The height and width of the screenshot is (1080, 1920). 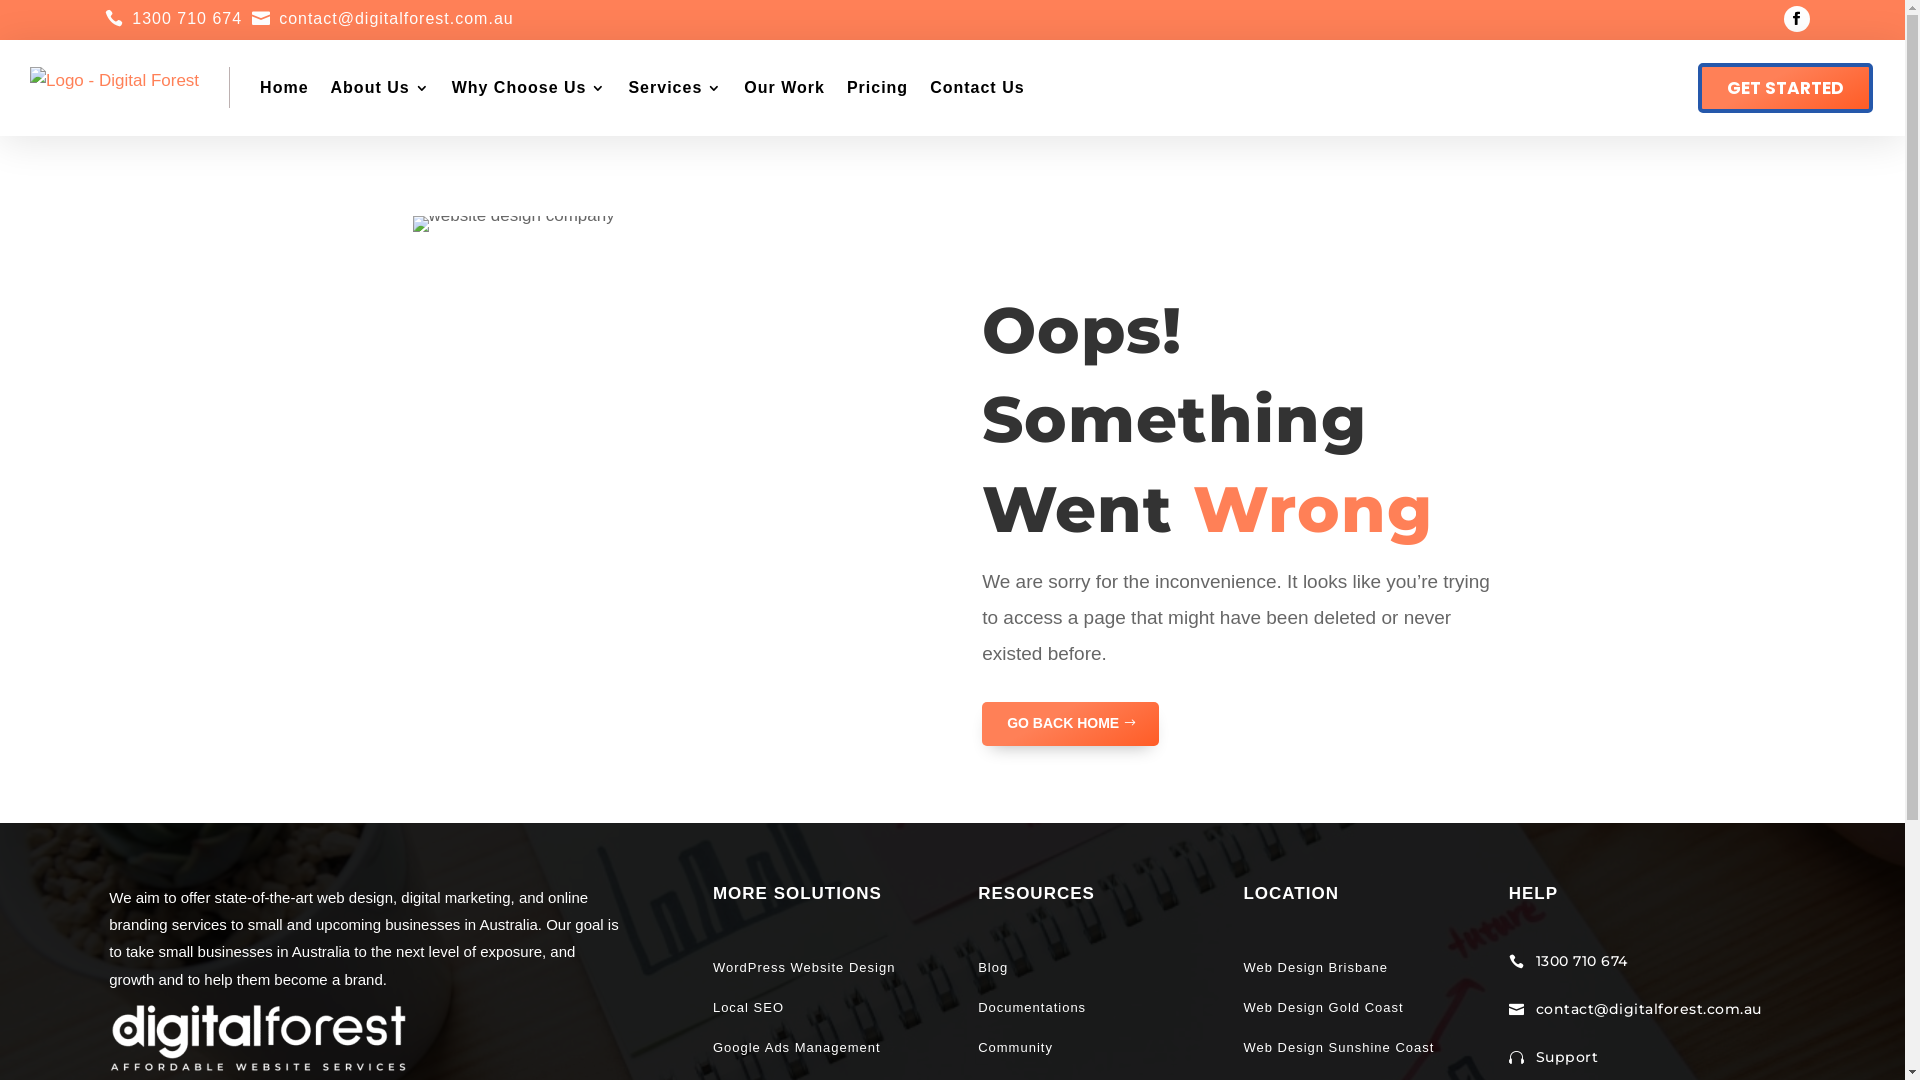 I want to click on Services, so click(x=675, y=88).